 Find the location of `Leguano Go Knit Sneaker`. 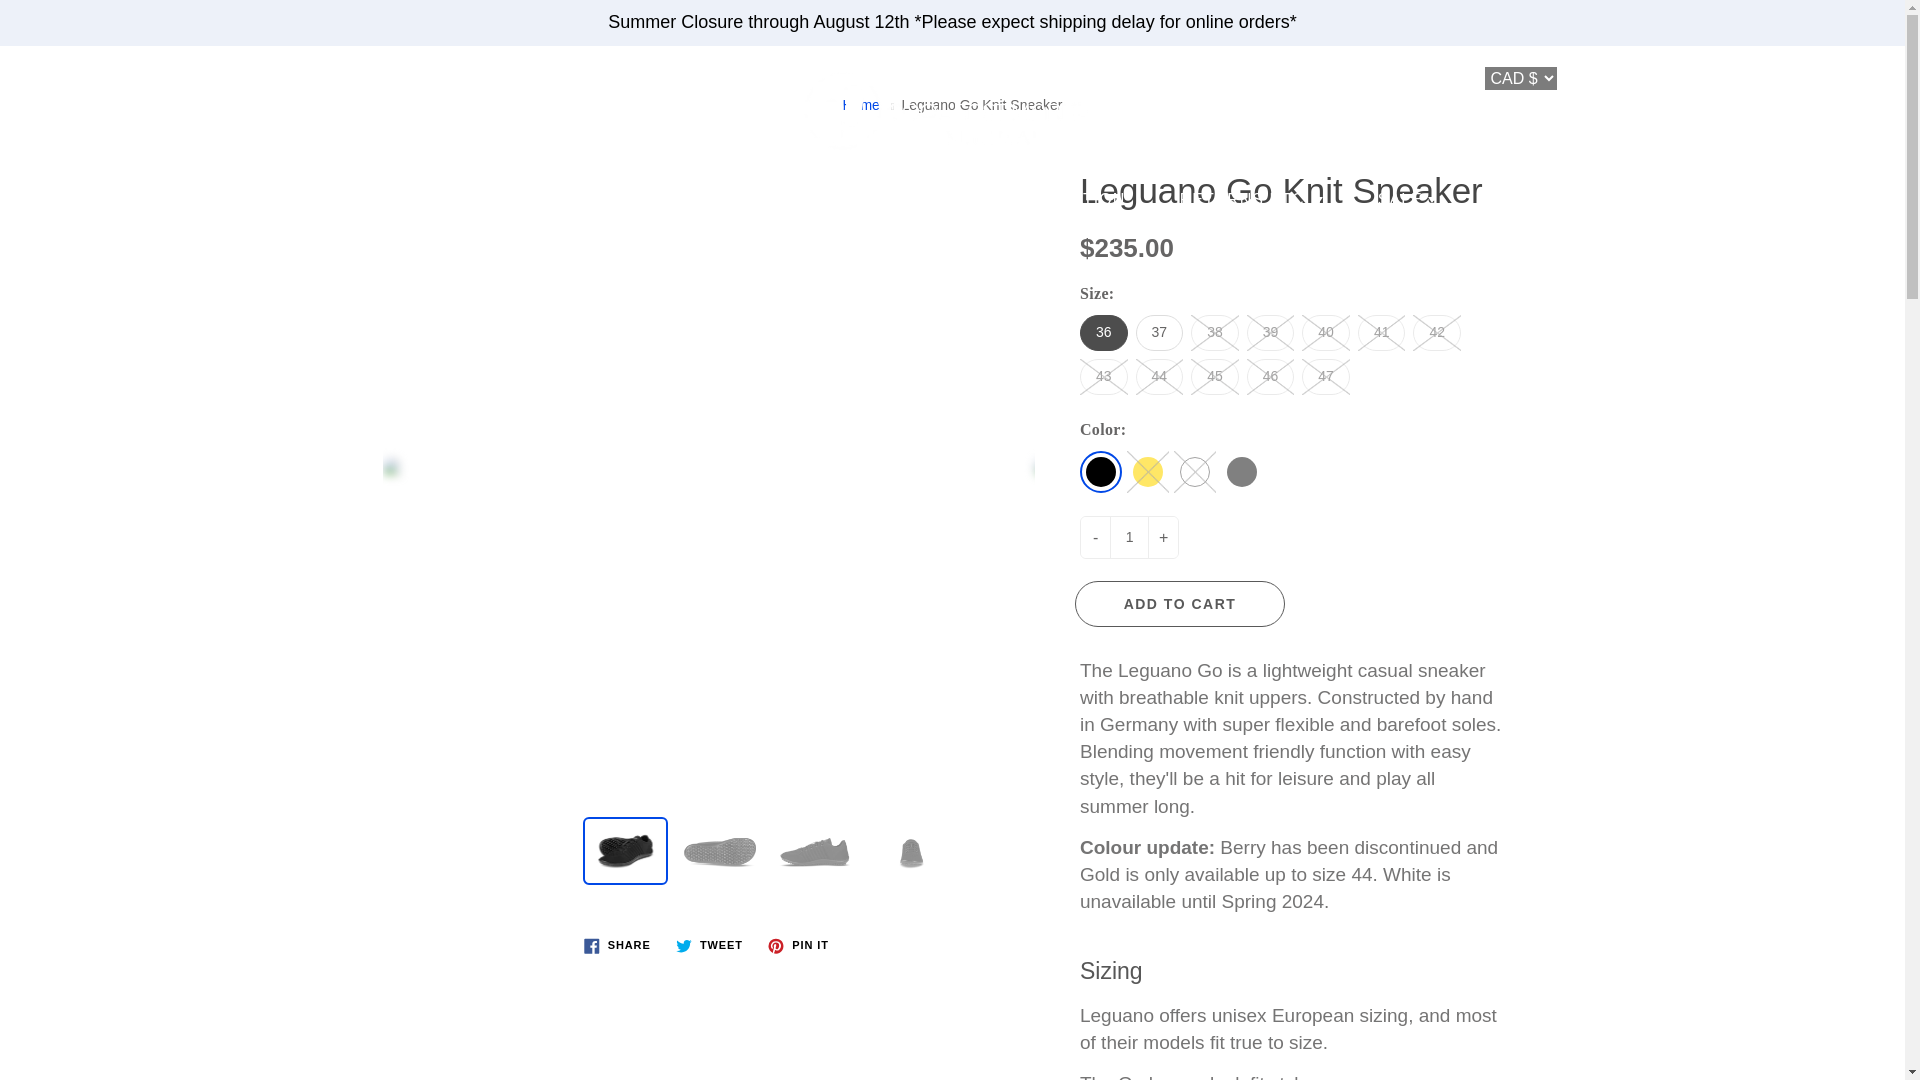

Leguano Go Knit Sneaker is located at coordinates (708, 467).